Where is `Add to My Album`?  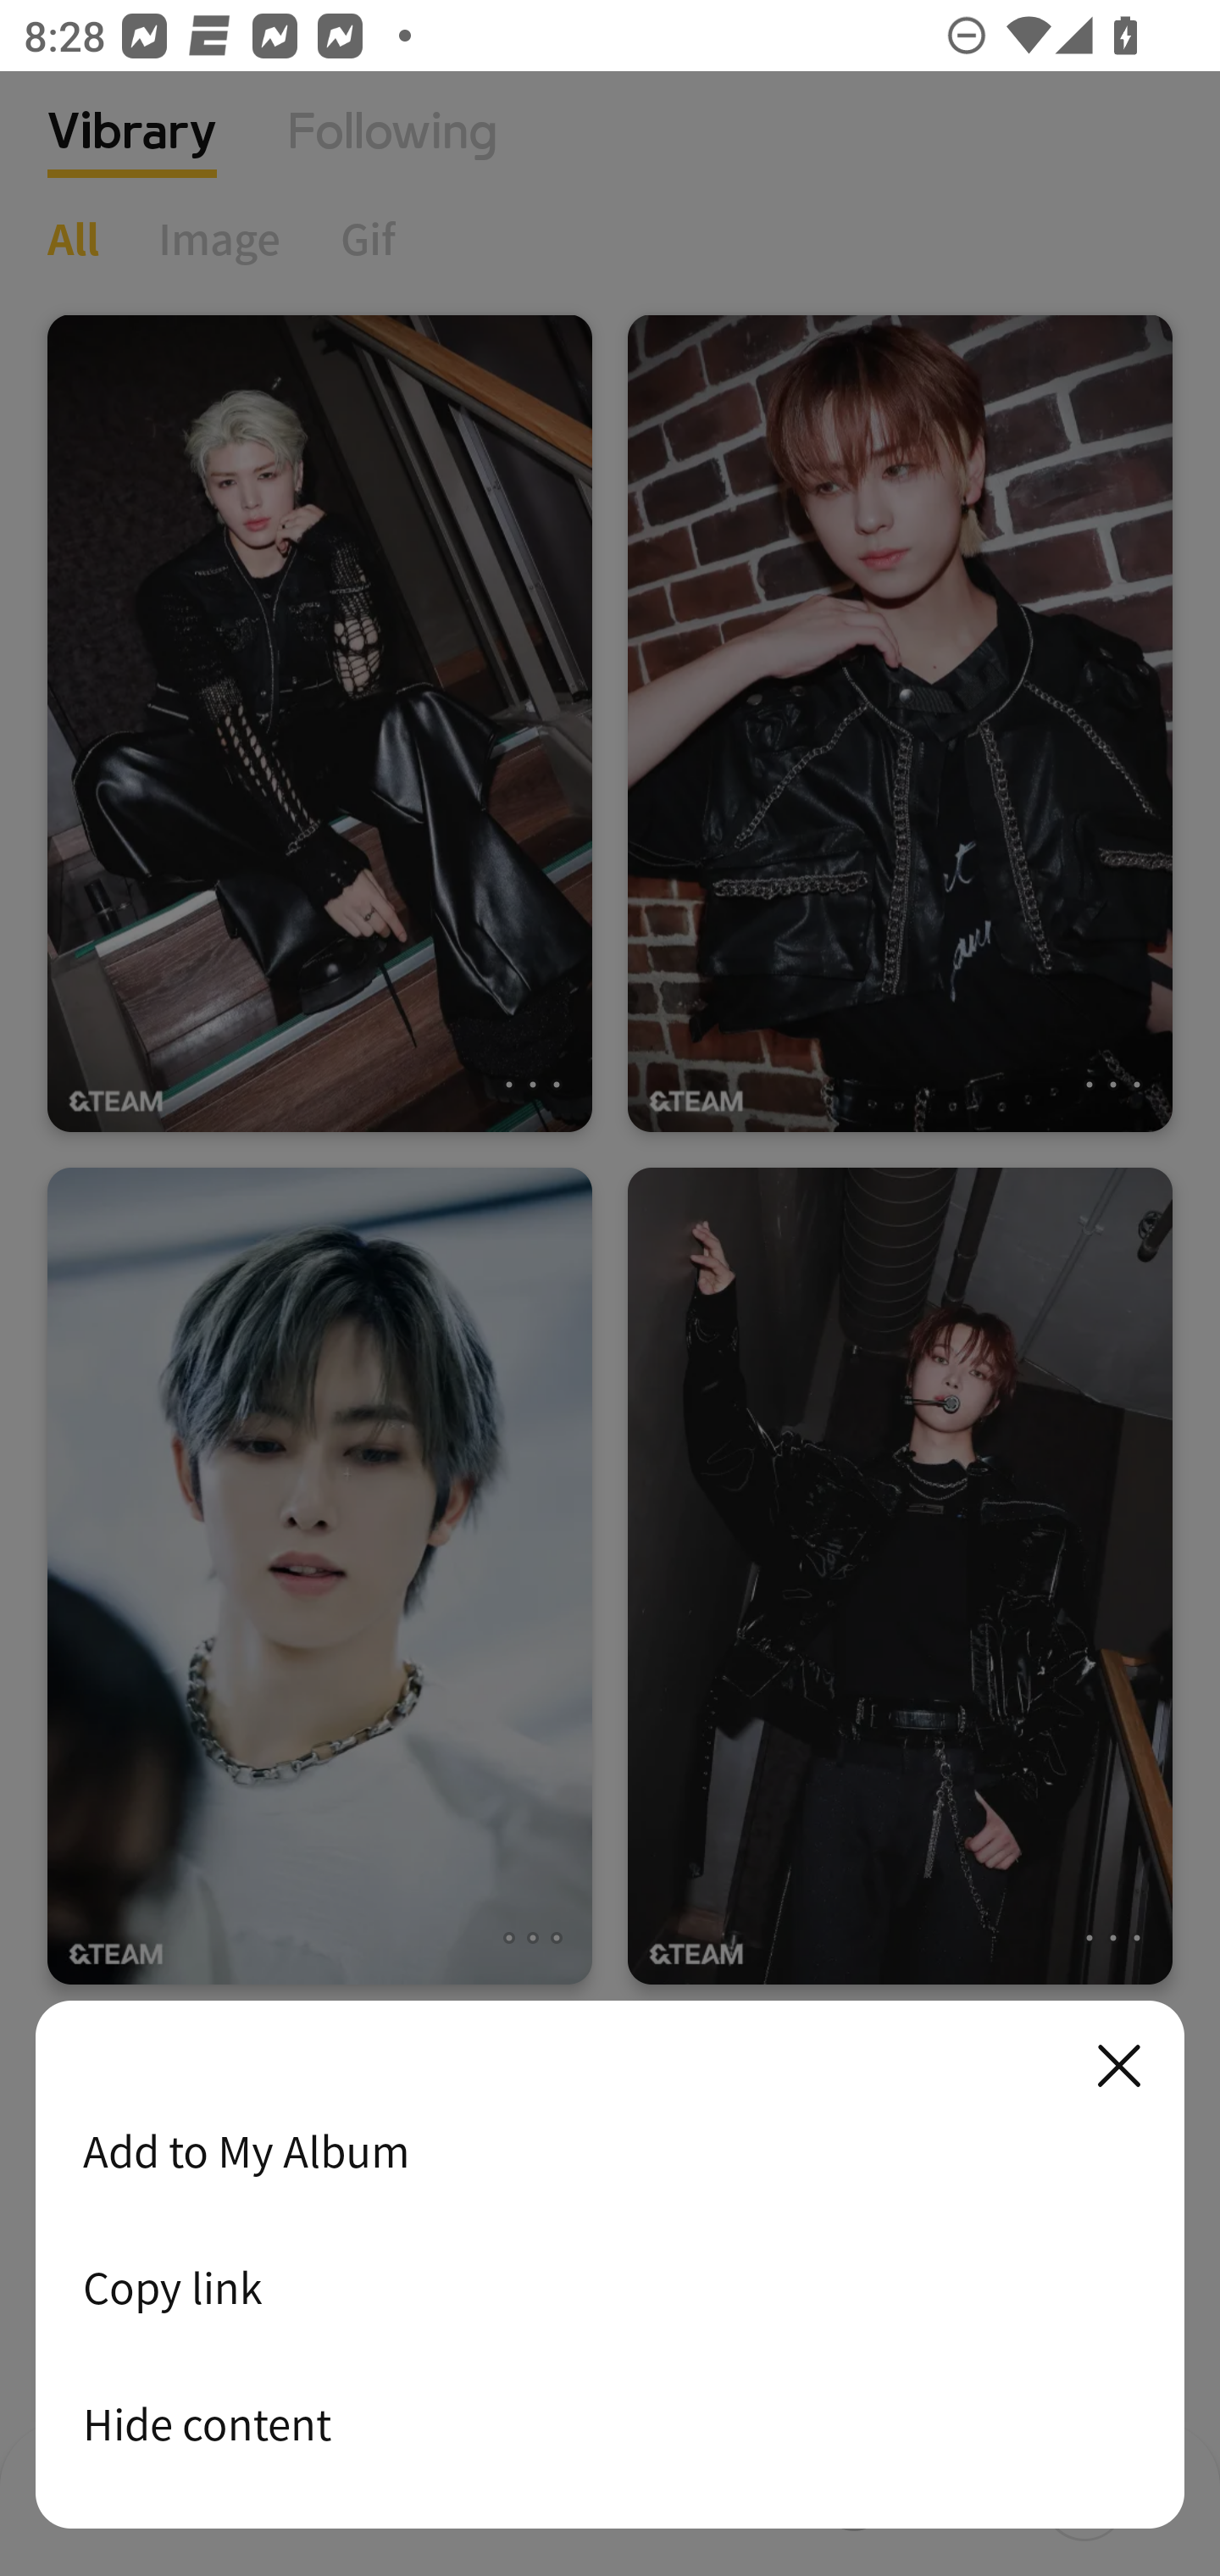
Add to My Album is located at coordinates (610, 2151).